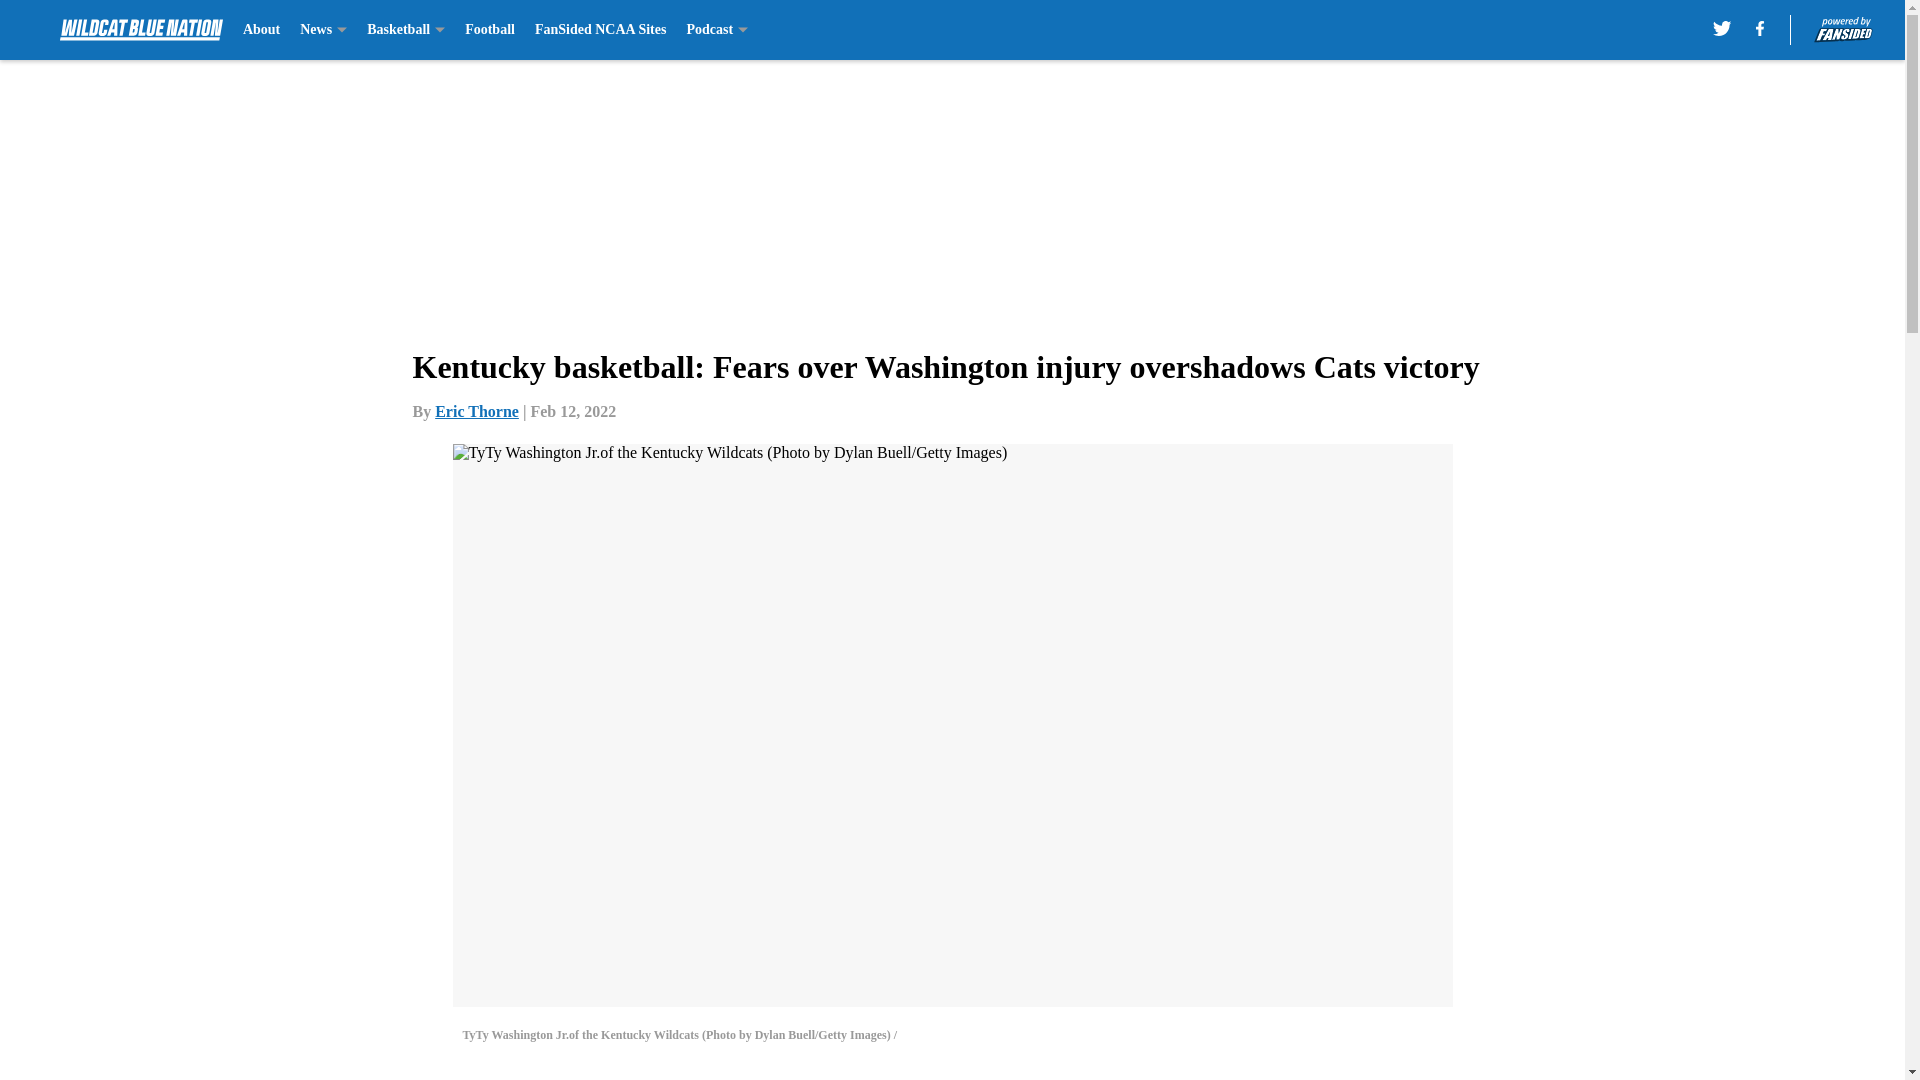 The height and width of the screenshot is (1080, 1920). What do you see at coordinates (262, 30) in the screenshot?
I see `About` at bounding box center [262, 30].